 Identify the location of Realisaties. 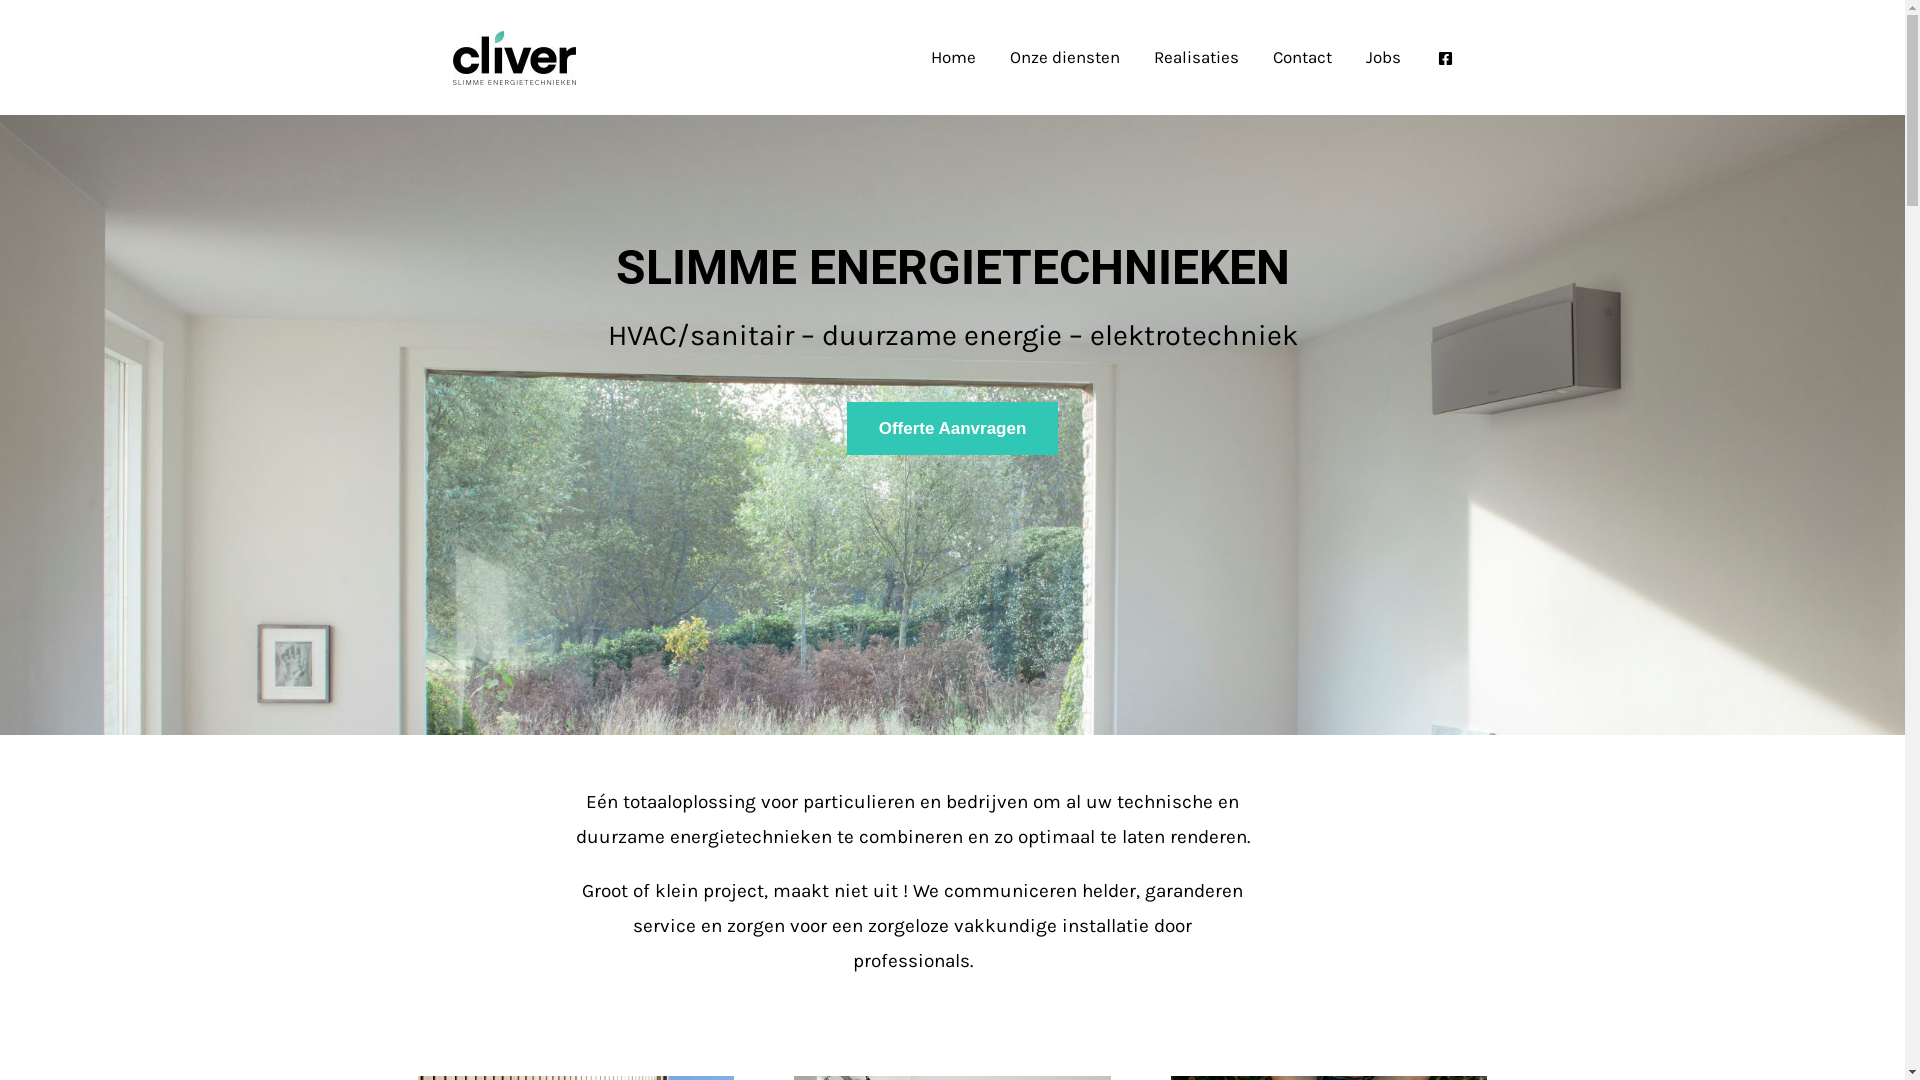
(1196, 58).